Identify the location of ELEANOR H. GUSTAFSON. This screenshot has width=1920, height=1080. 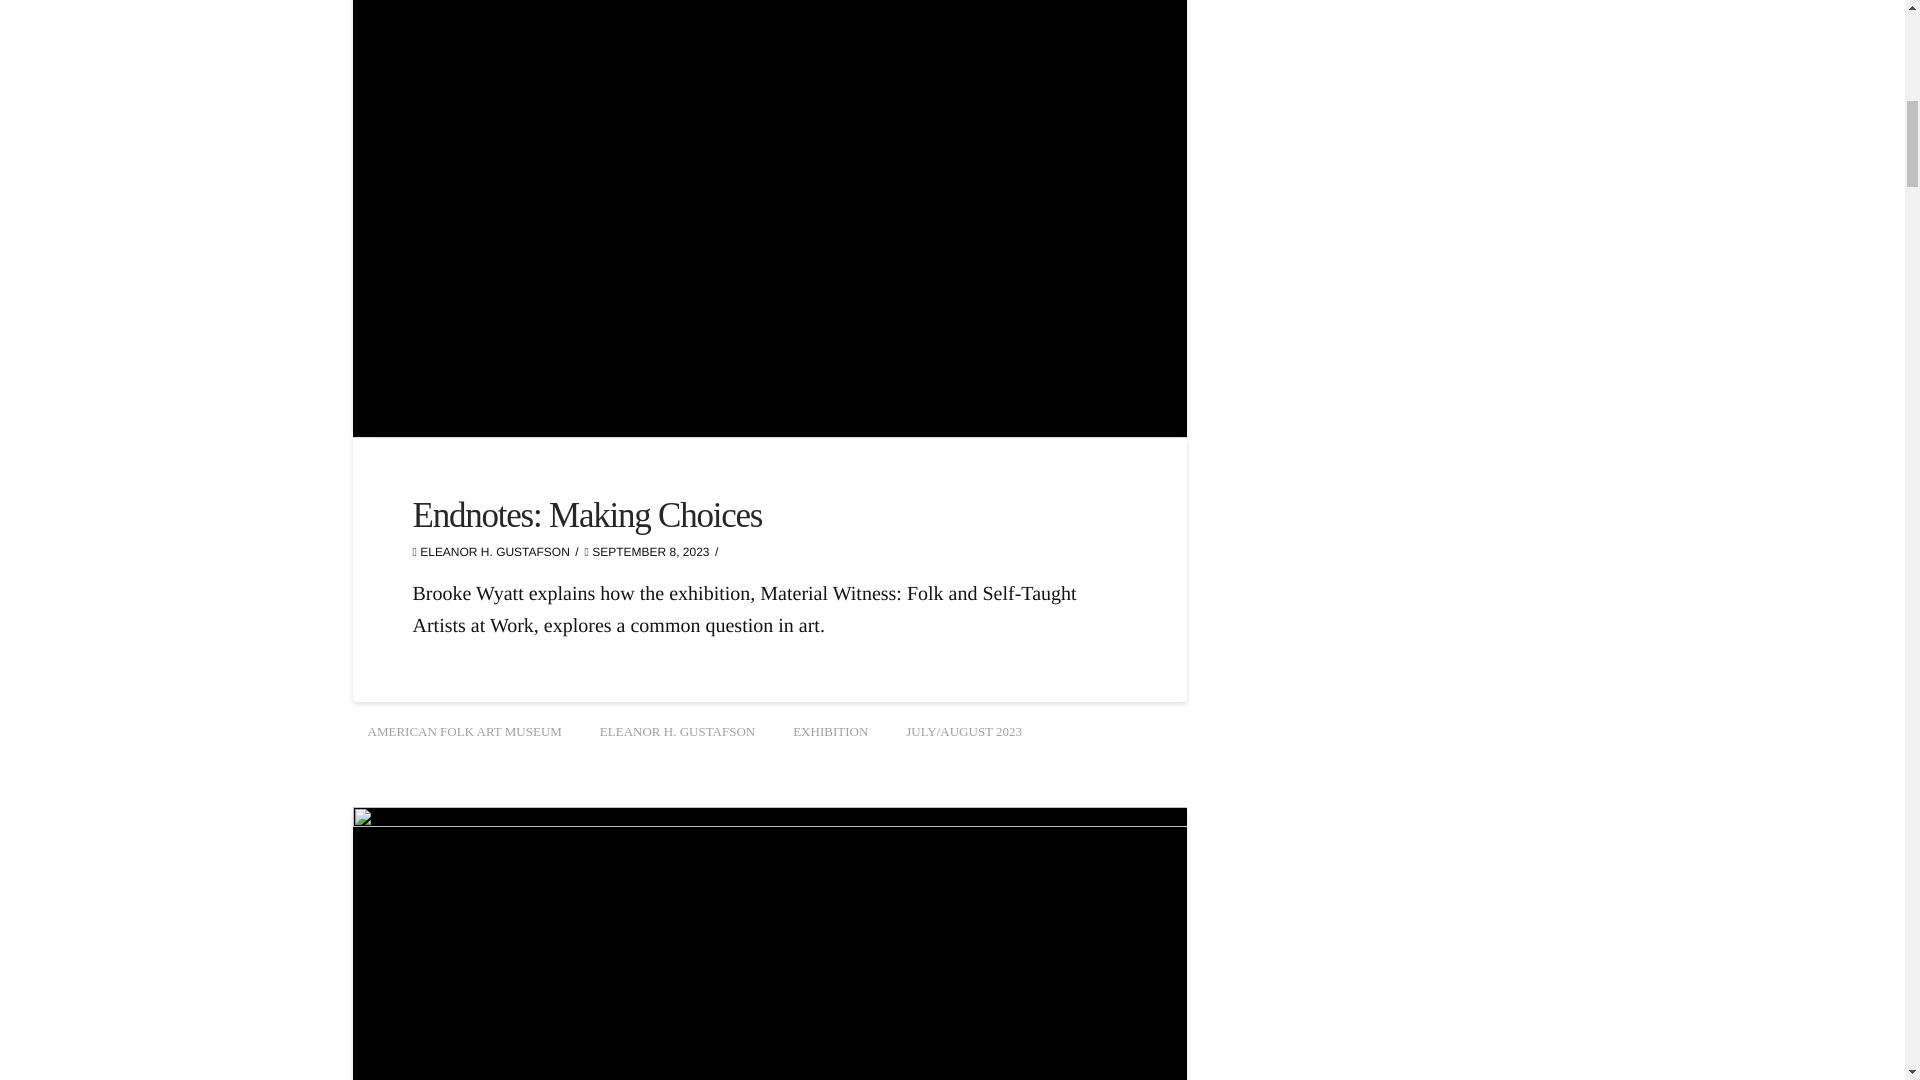
(677, 732).